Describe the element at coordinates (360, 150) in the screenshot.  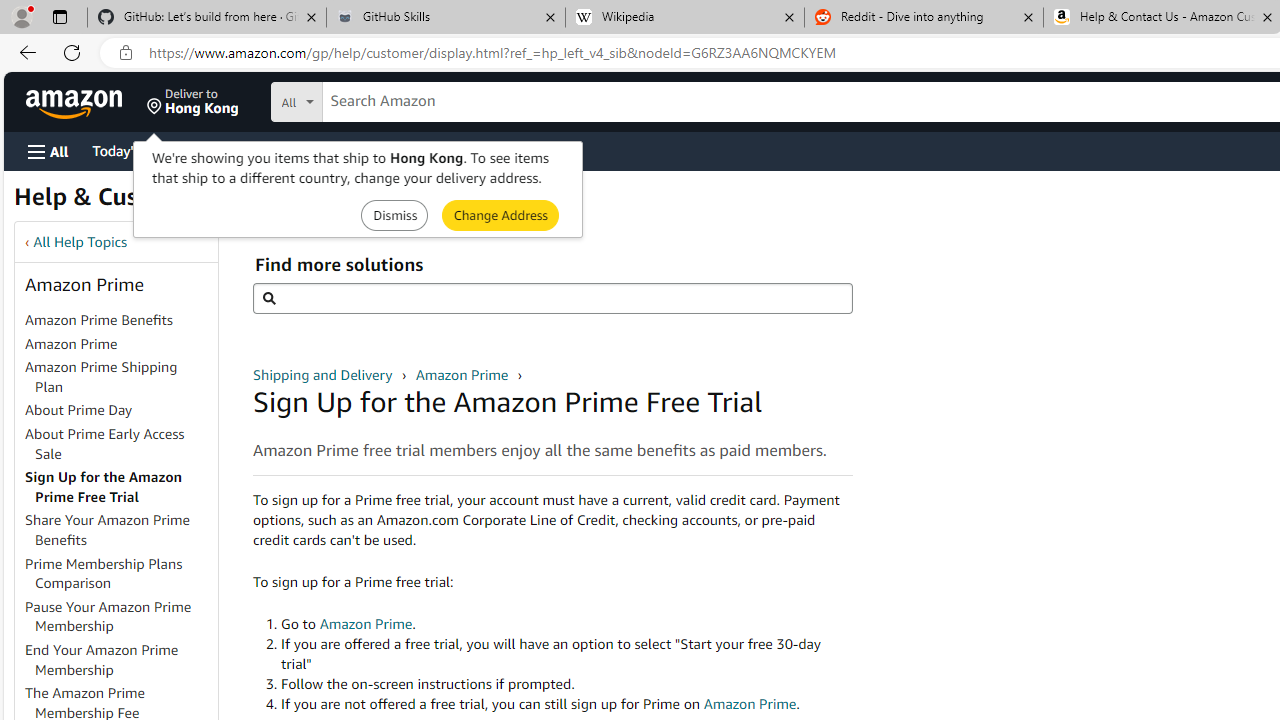
I see `Registry` at that location.